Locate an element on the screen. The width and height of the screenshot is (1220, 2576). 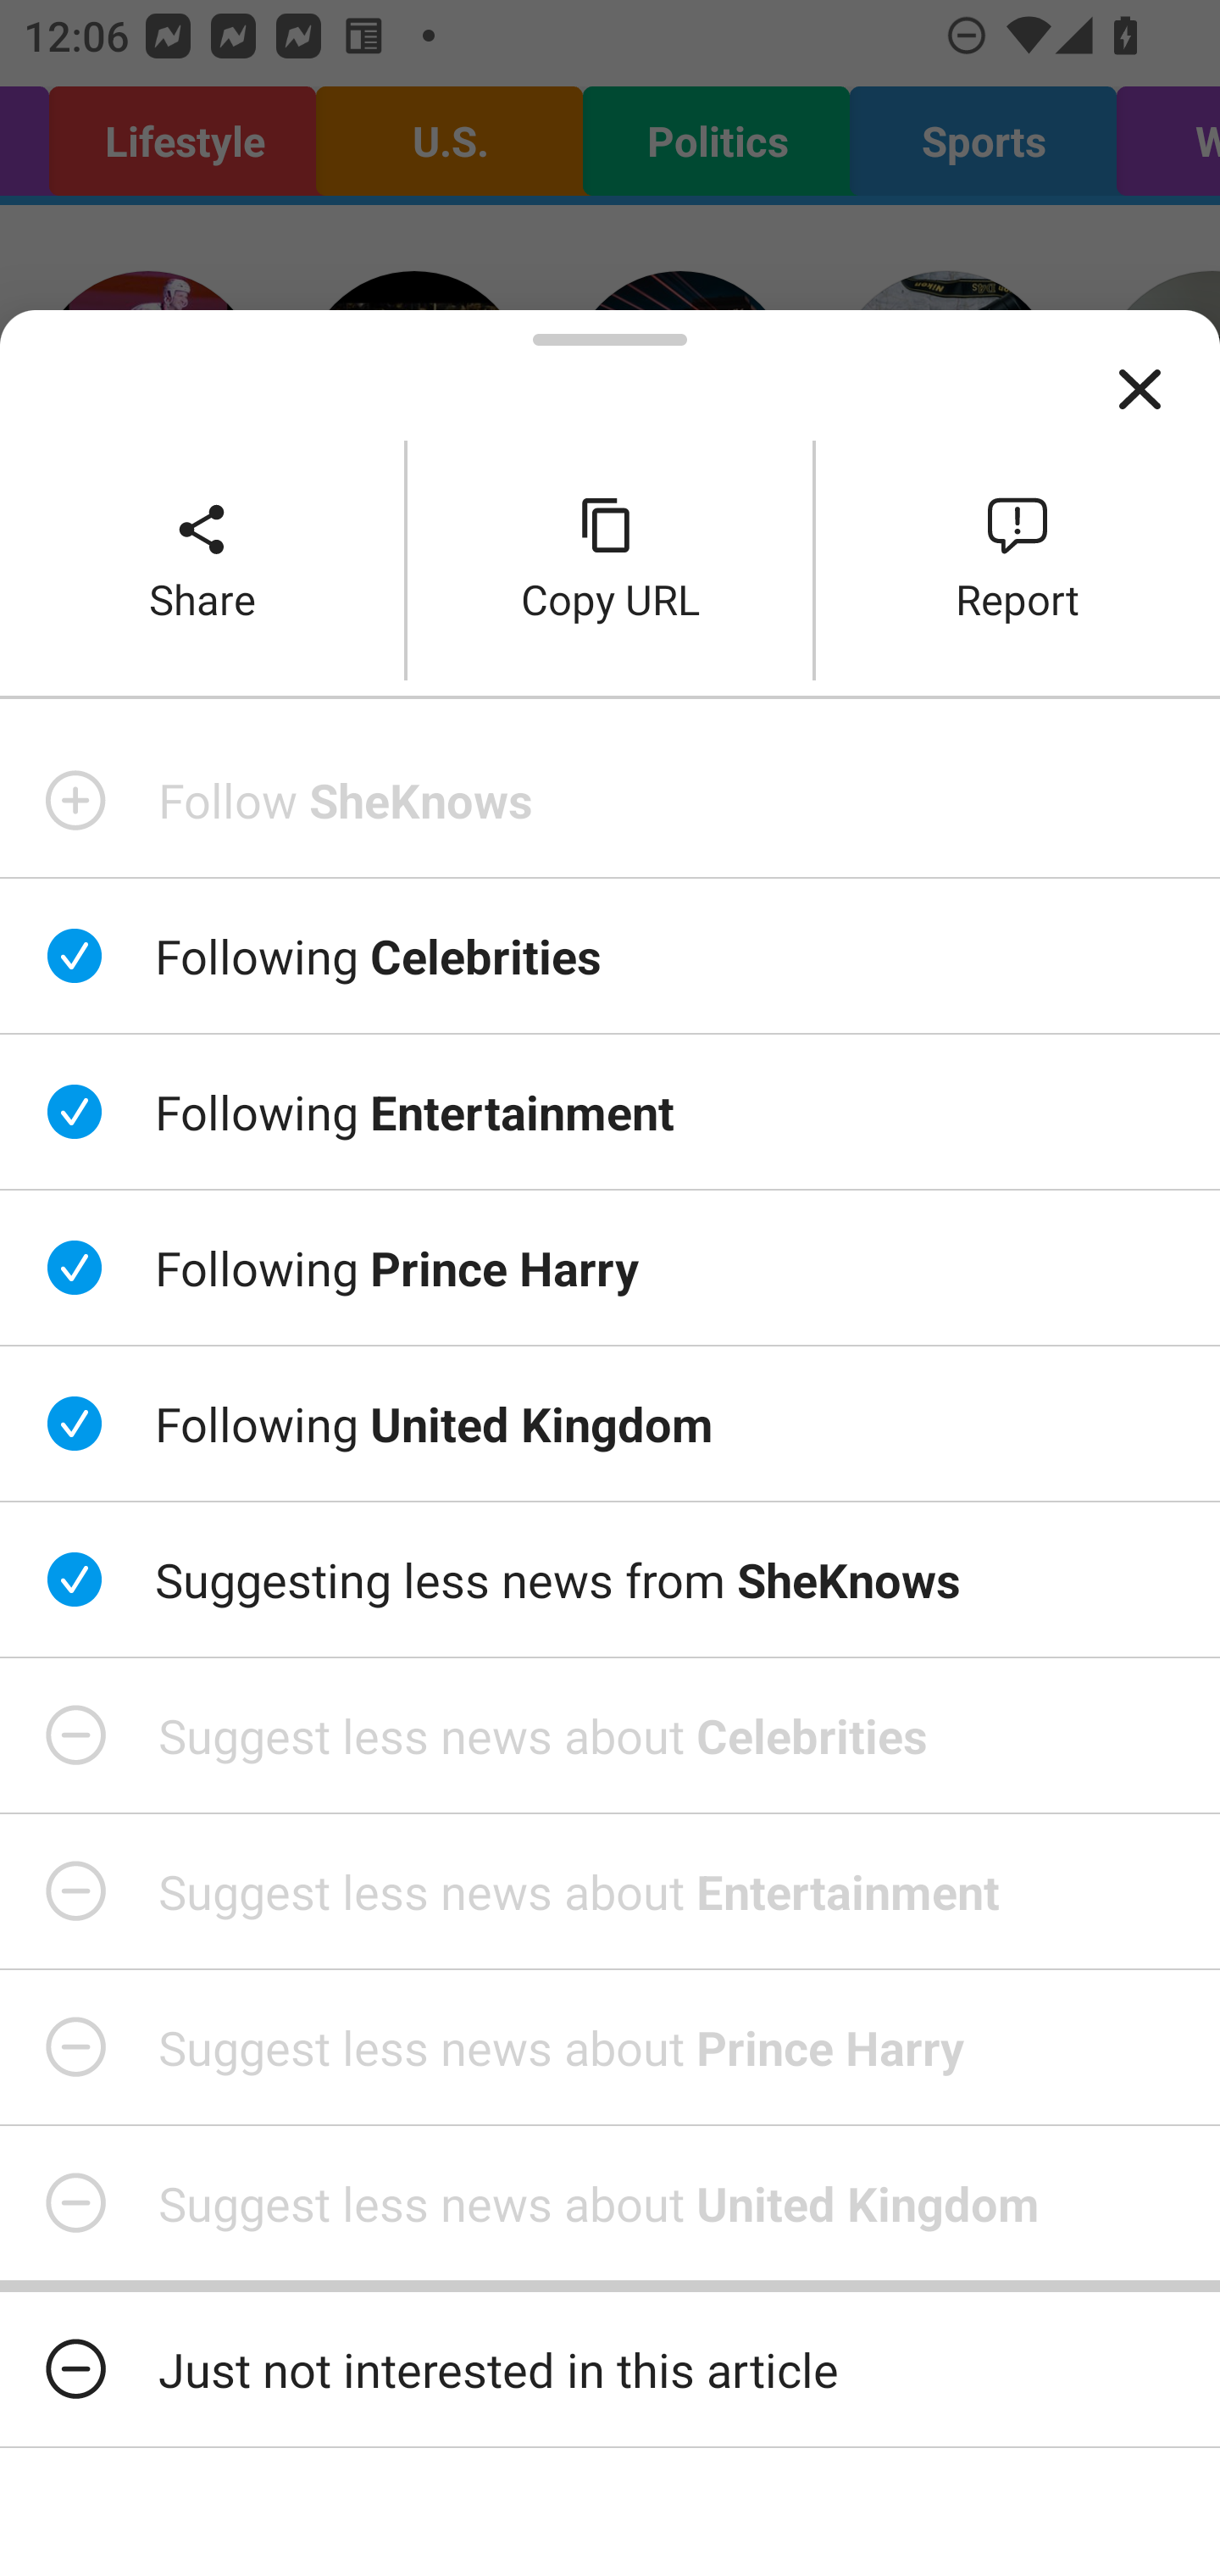
Follow SheKnows is located at coordinates (610, 800).